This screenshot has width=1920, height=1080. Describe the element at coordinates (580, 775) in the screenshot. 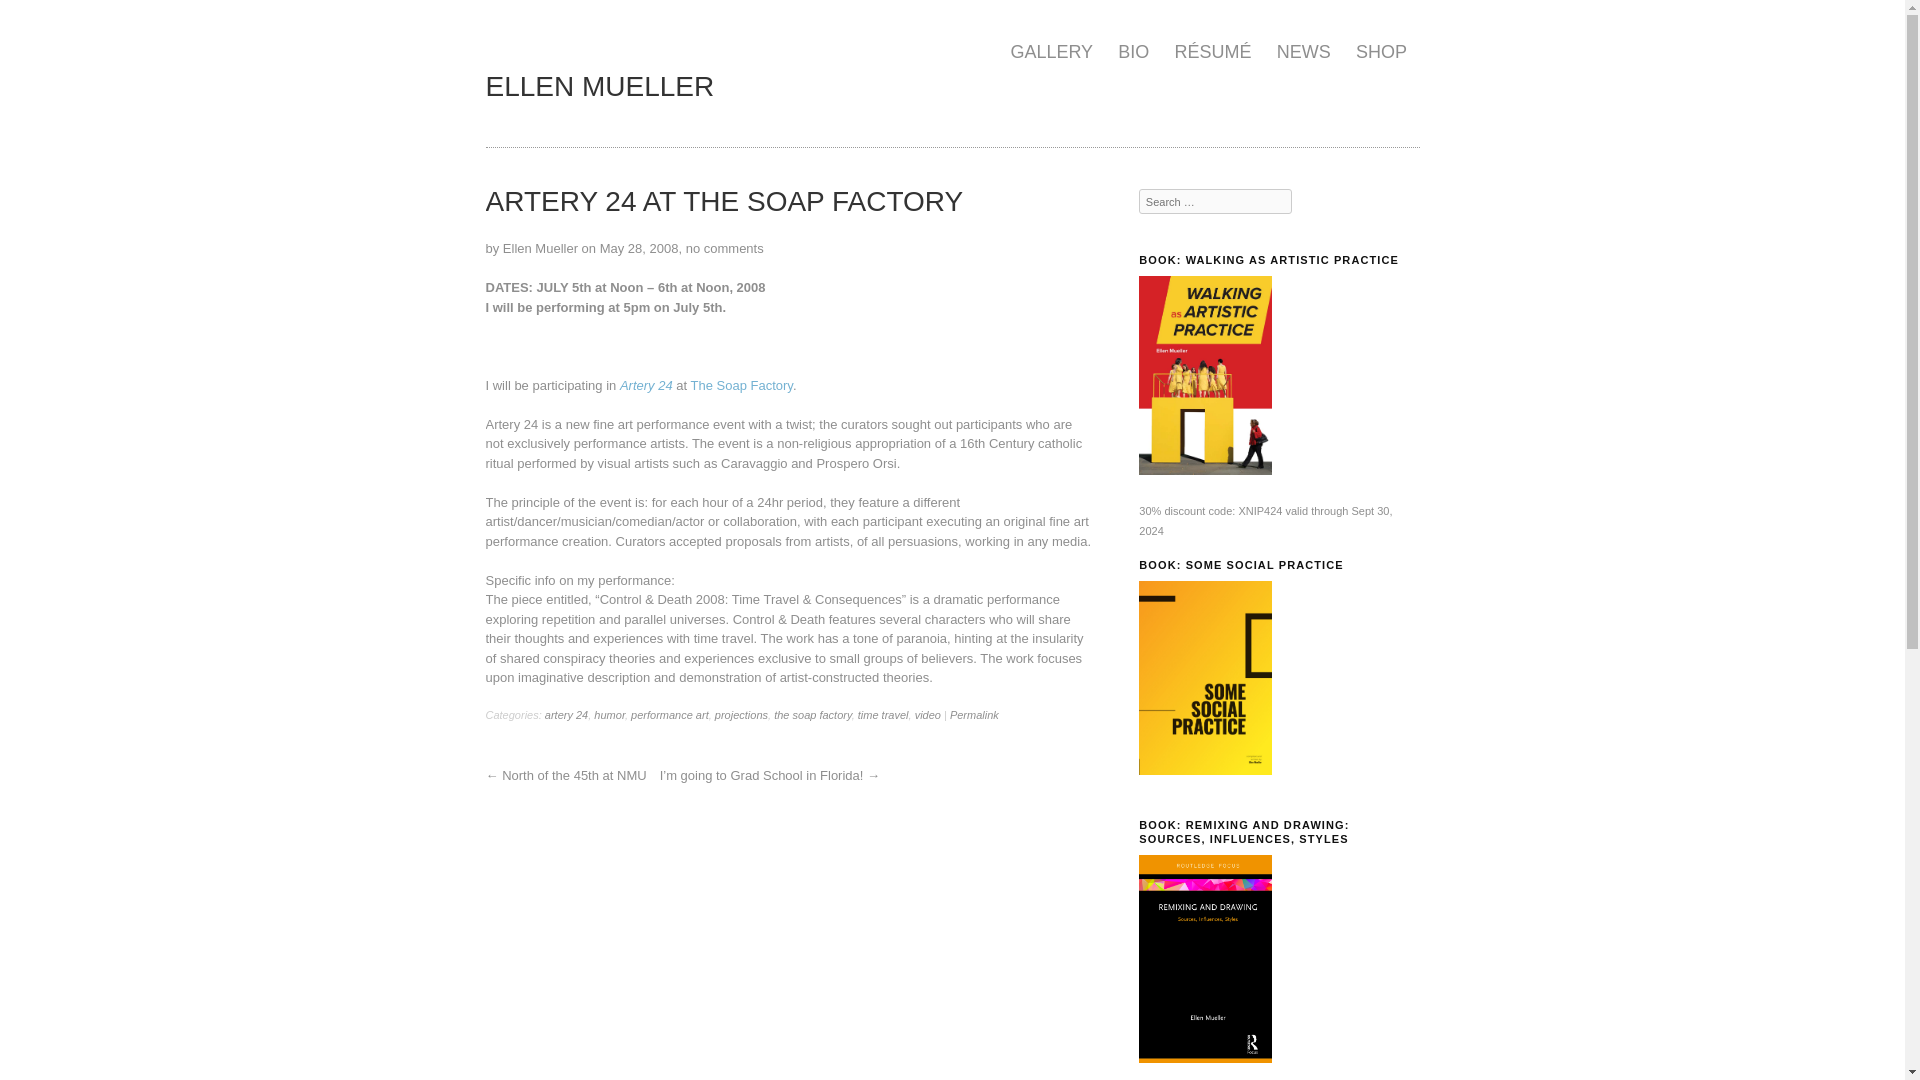

I see `North of the 45th at NMU` at that location.